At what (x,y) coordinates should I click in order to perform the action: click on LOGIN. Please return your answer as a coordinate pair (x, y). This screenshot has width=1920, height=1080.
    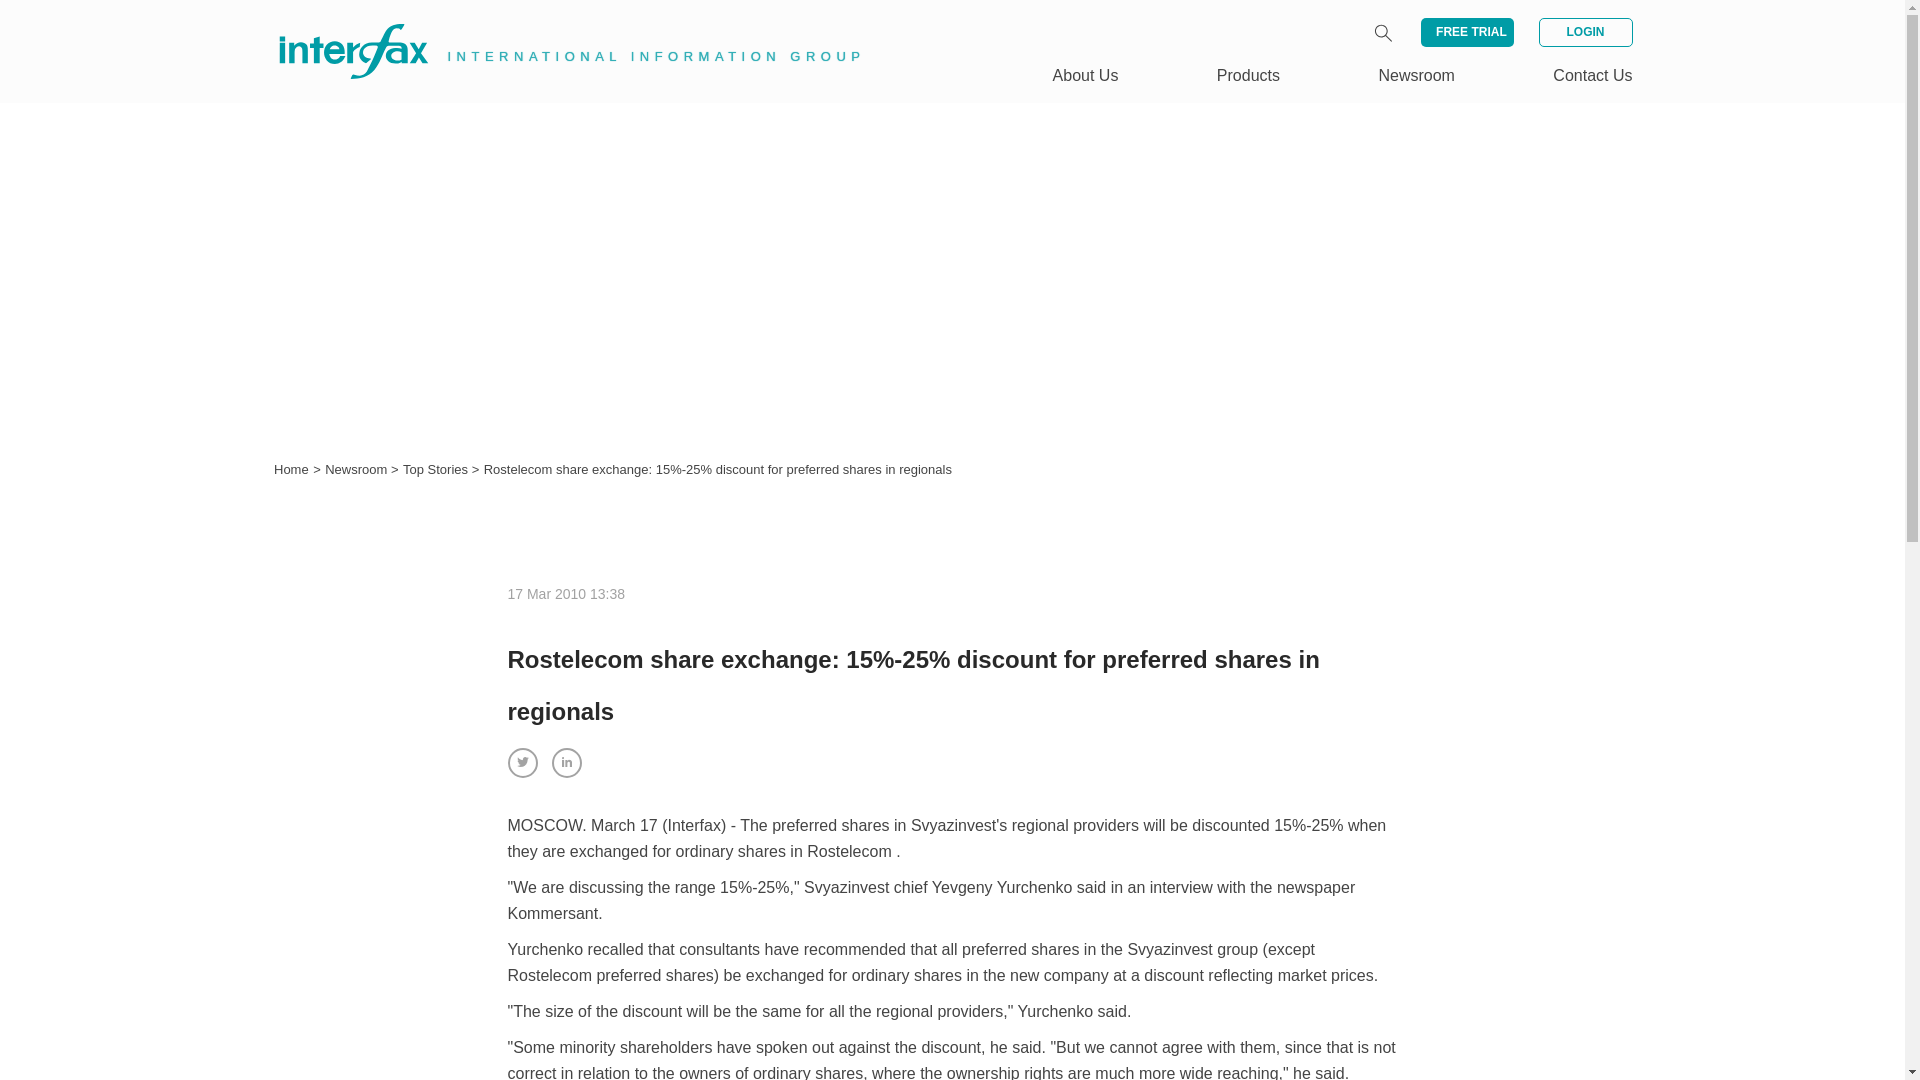
    Looking at the image, I should click on (1584, 32).